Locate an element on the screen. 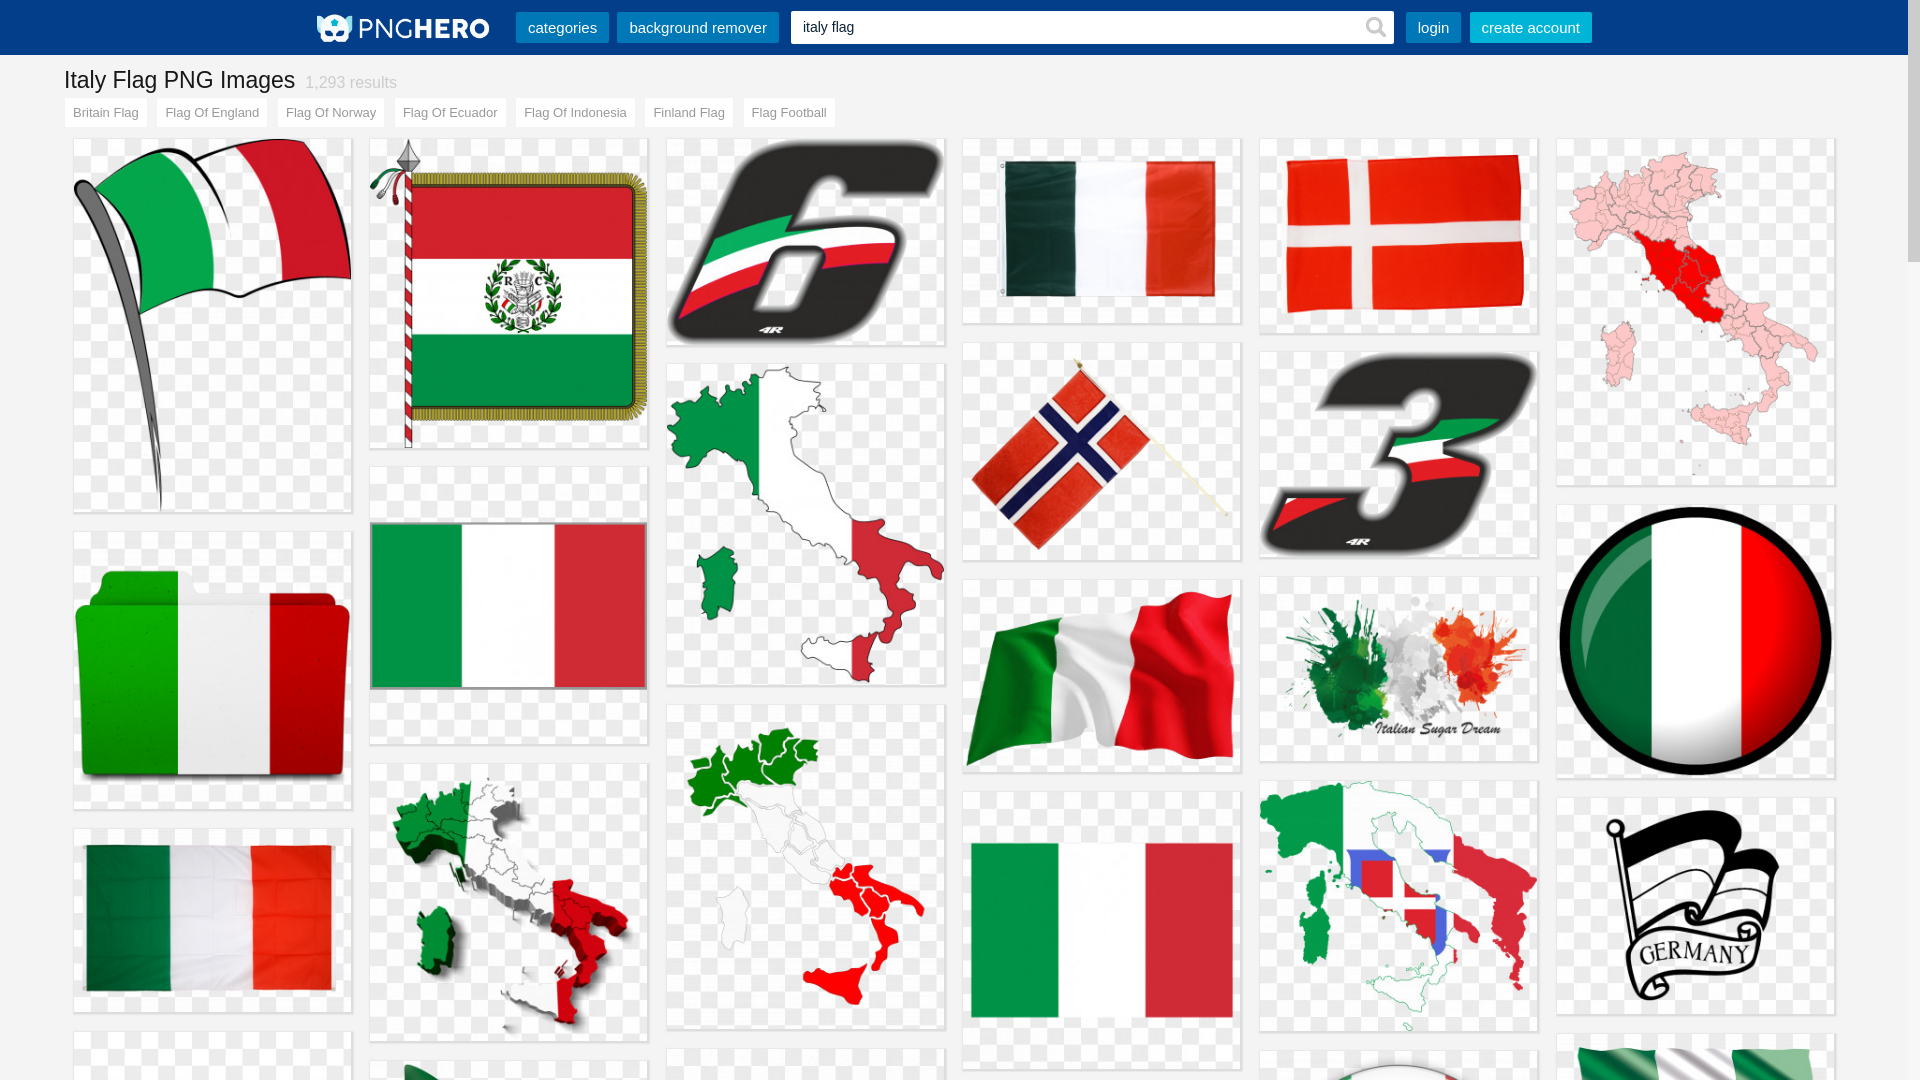 Image resolution: width=1920 pixels, height=1080 pixels. background remover is located at coordinates (698, 28).